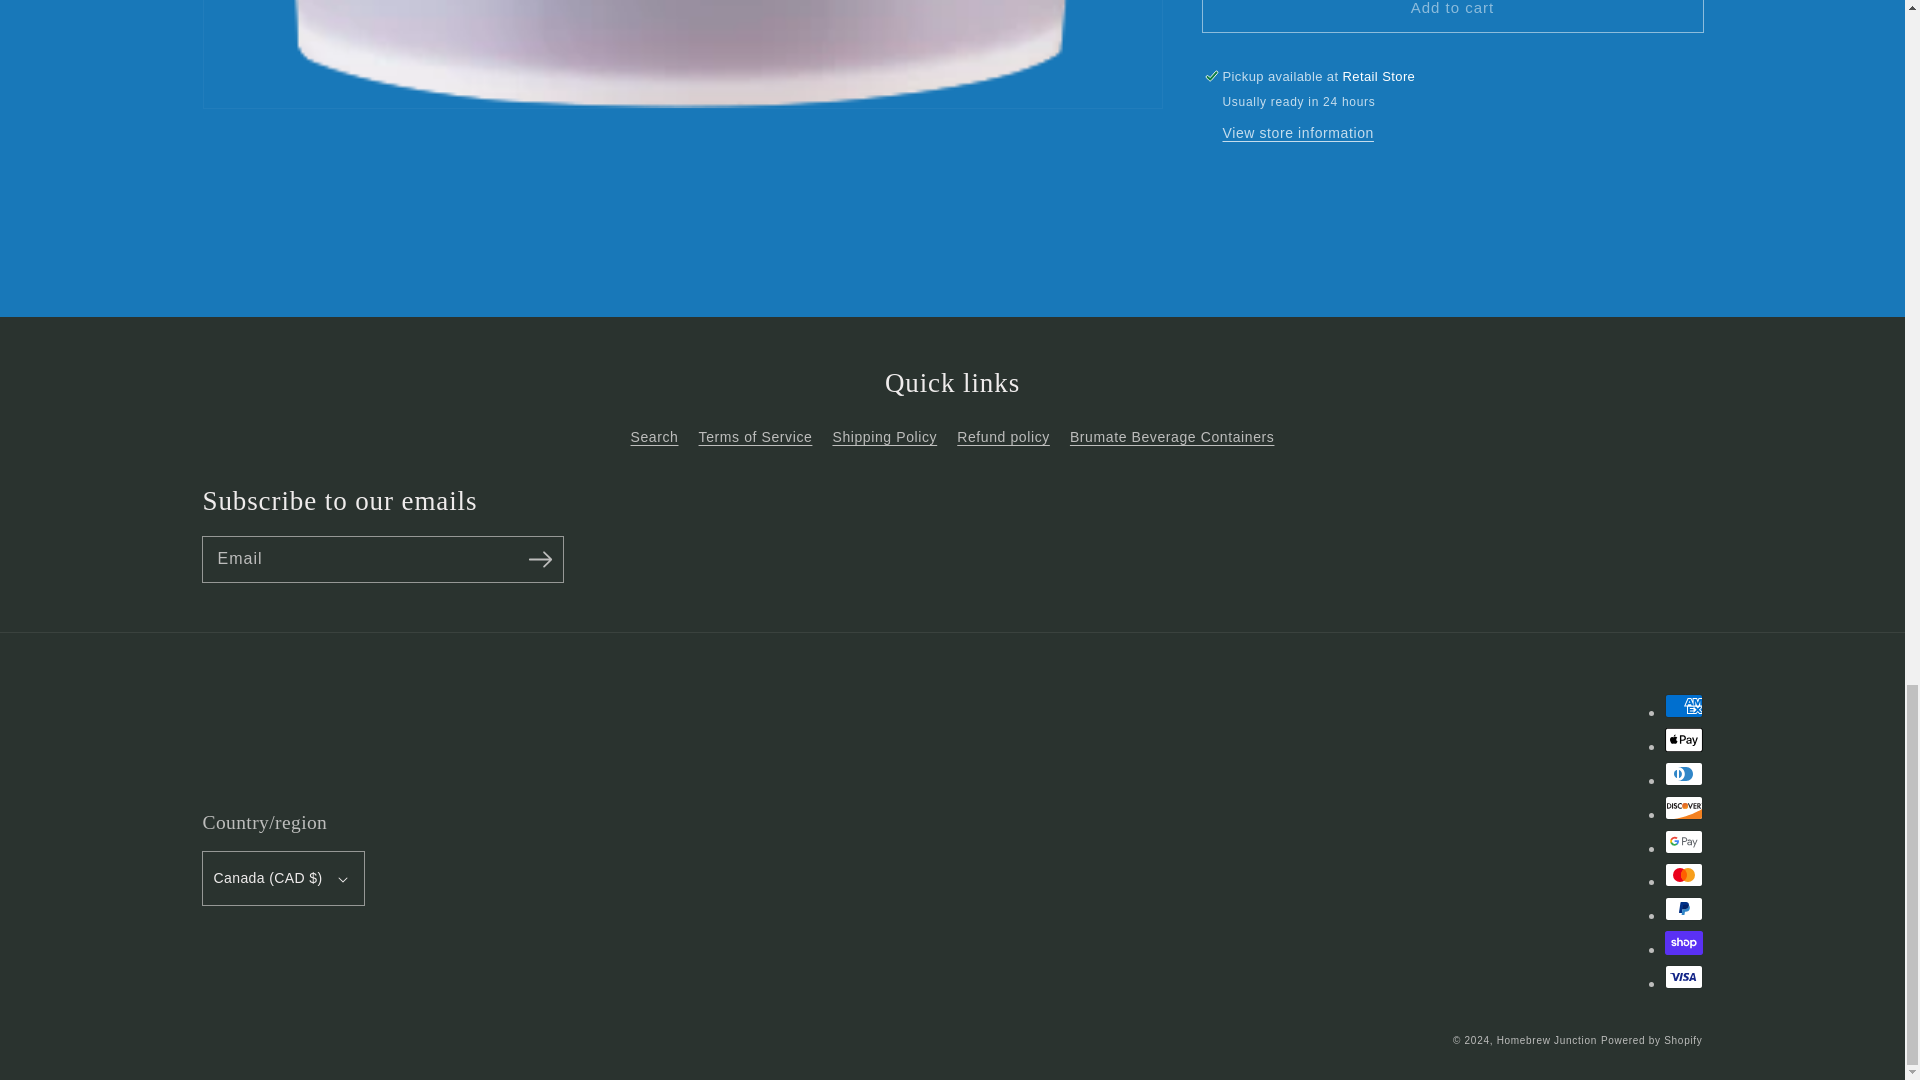  Describe the element at coordinates (1682, 739) in the screenshot. I see `Apple Pay` at that location.